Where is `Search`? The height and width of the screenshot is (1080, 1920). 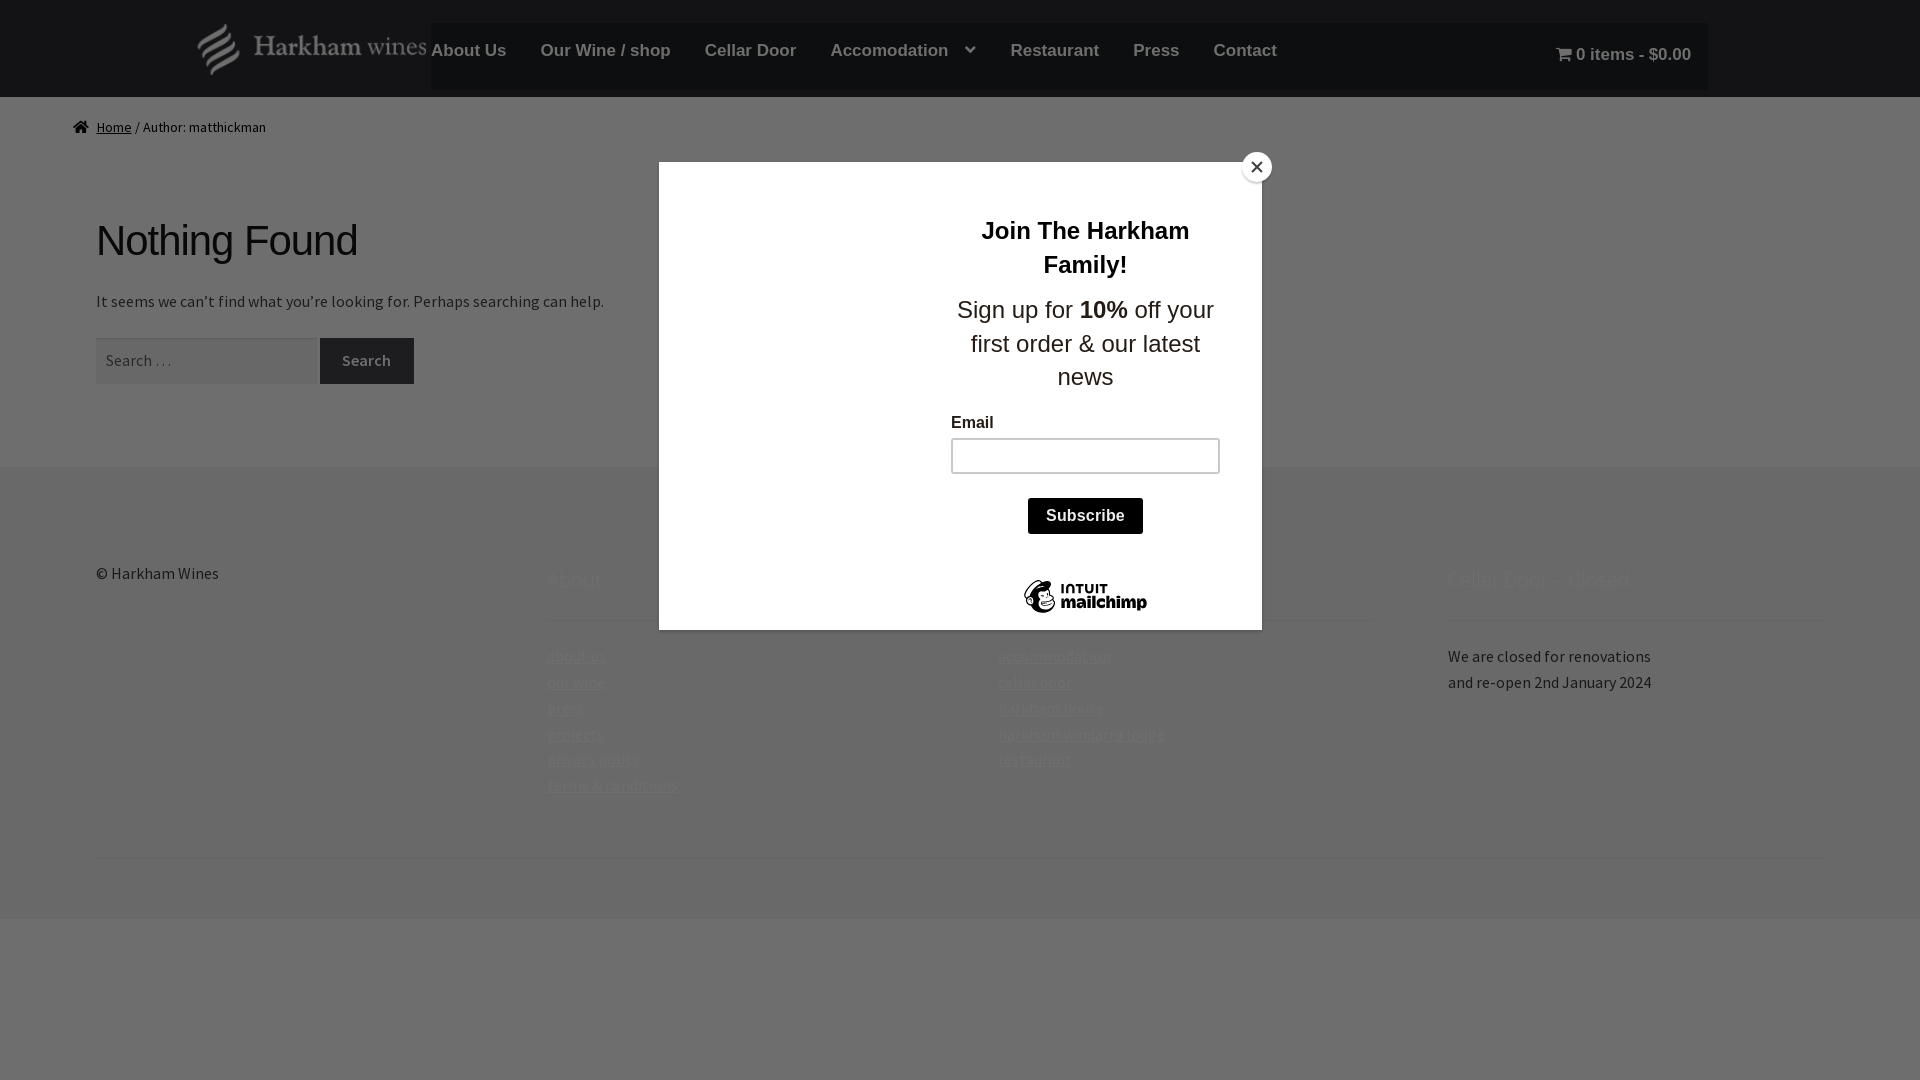 Search is located at coordinates (367, 361).